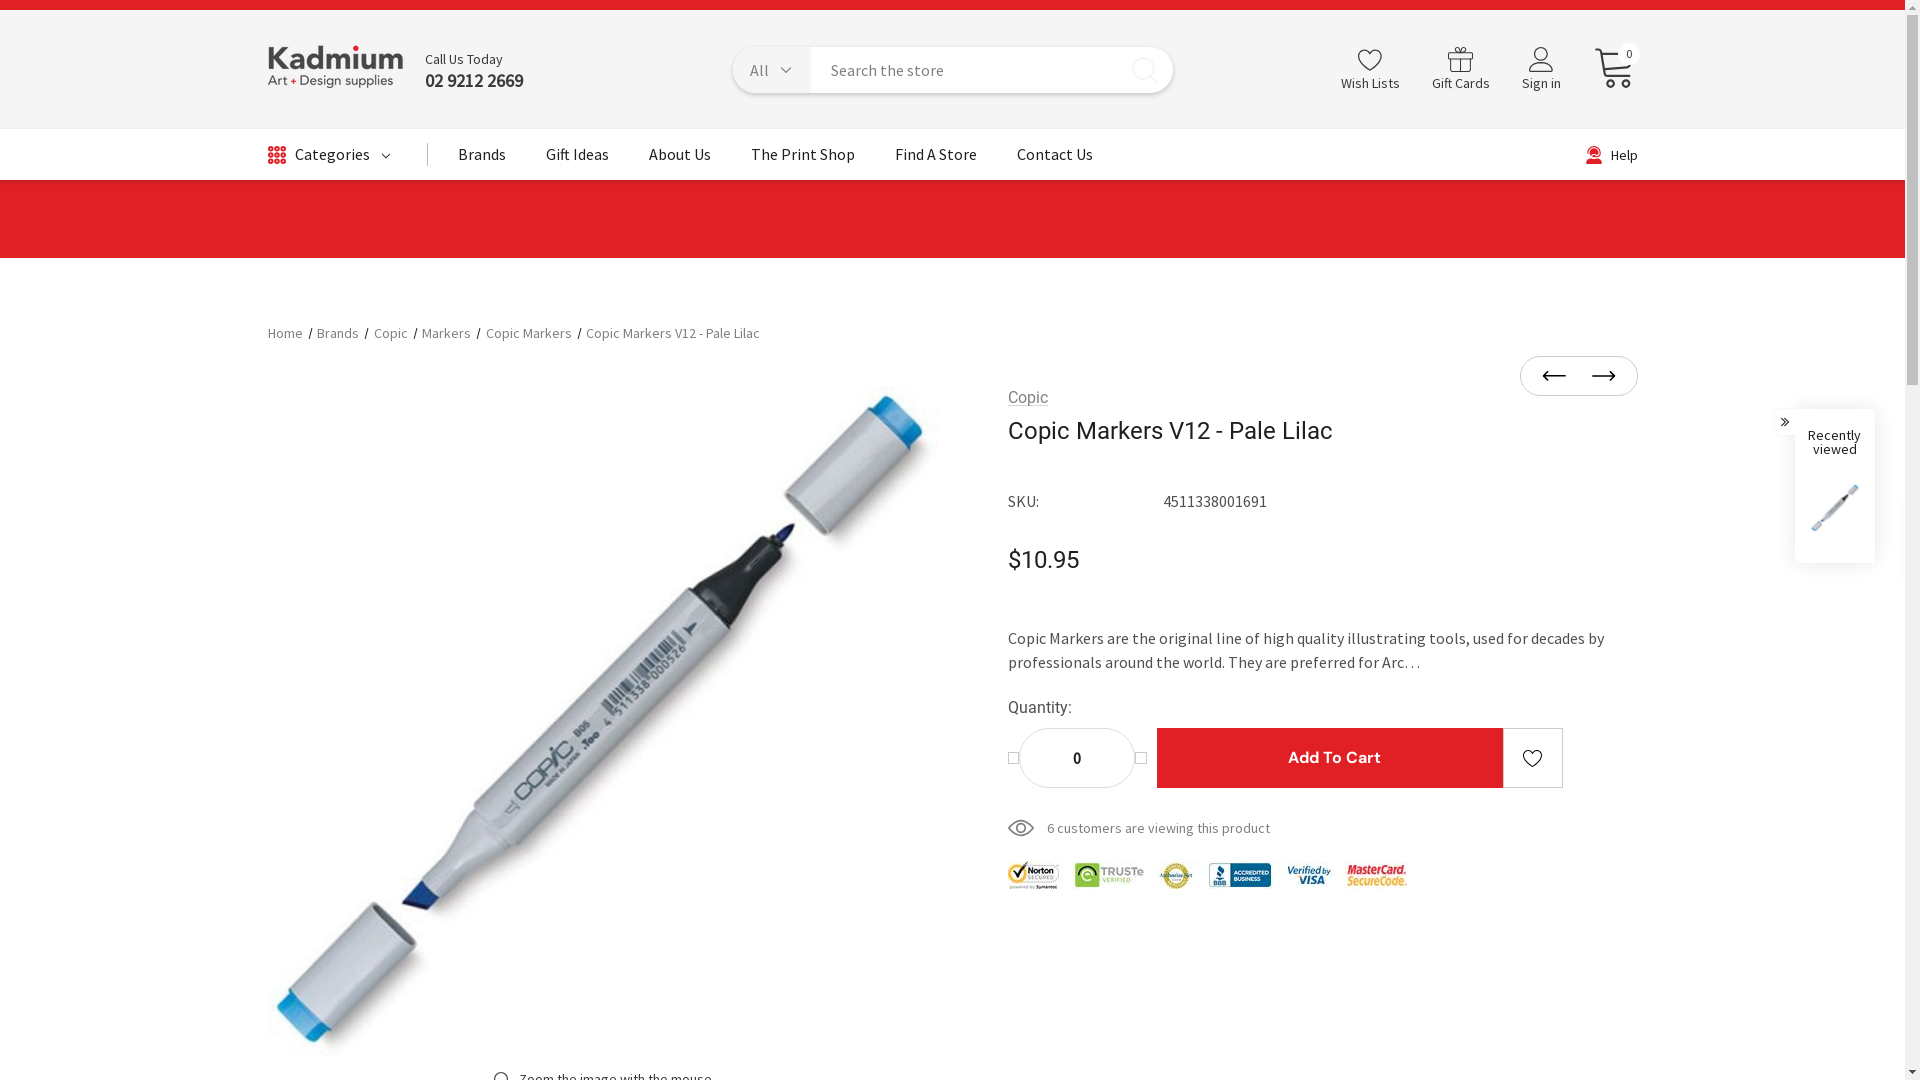 Image resolution: width=1920 pixels, height=1080 pixels. I want to click on Wish Lists, so click(1370, 70).